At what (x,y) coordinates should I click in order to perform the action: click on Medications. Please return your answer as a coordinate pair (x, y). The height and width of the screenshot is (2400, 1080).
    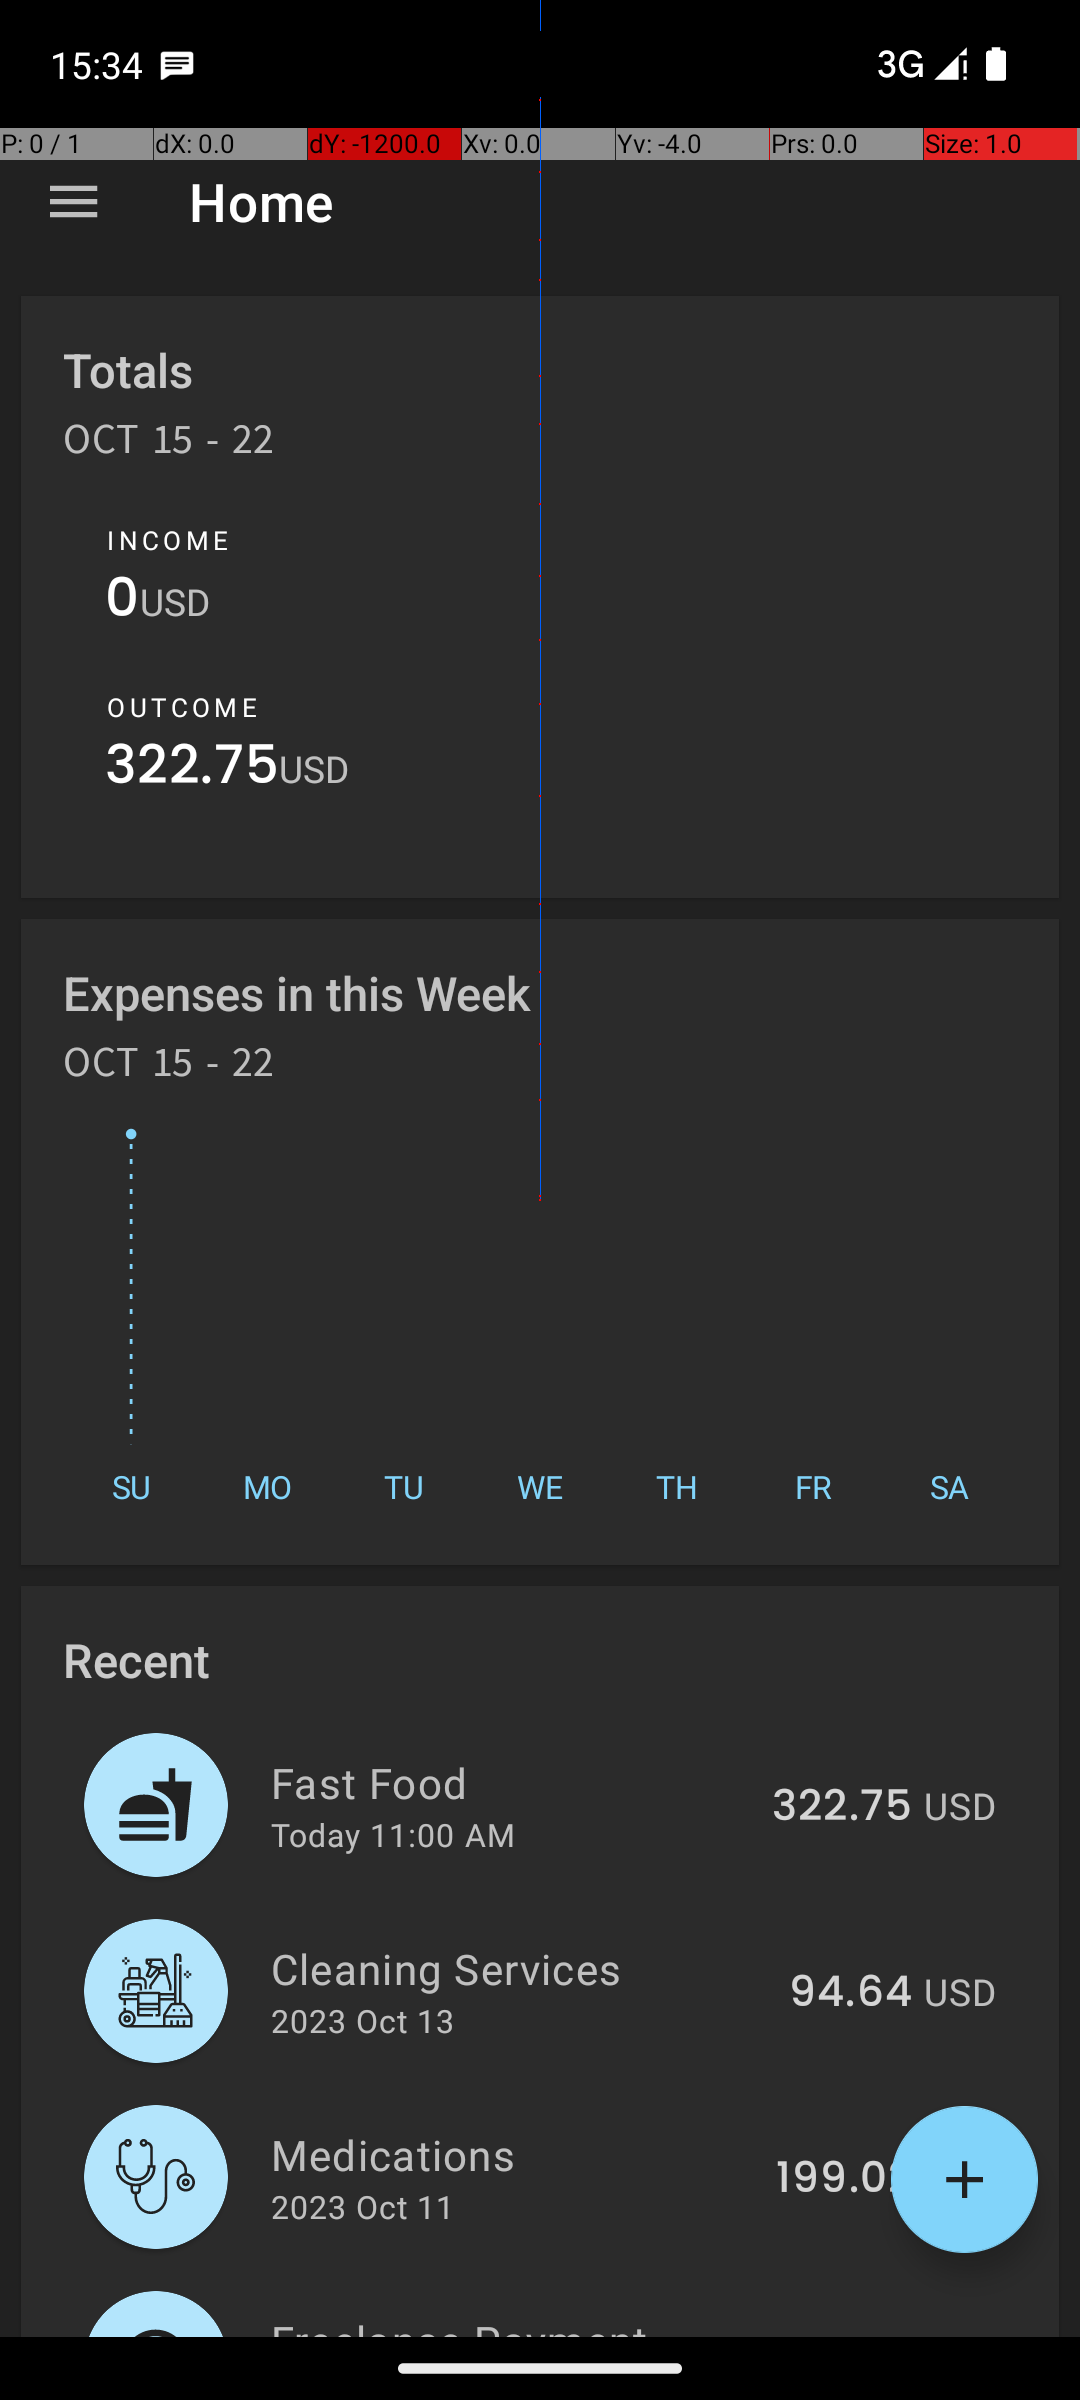
    Looking at the image, I should click on (512, 2154).